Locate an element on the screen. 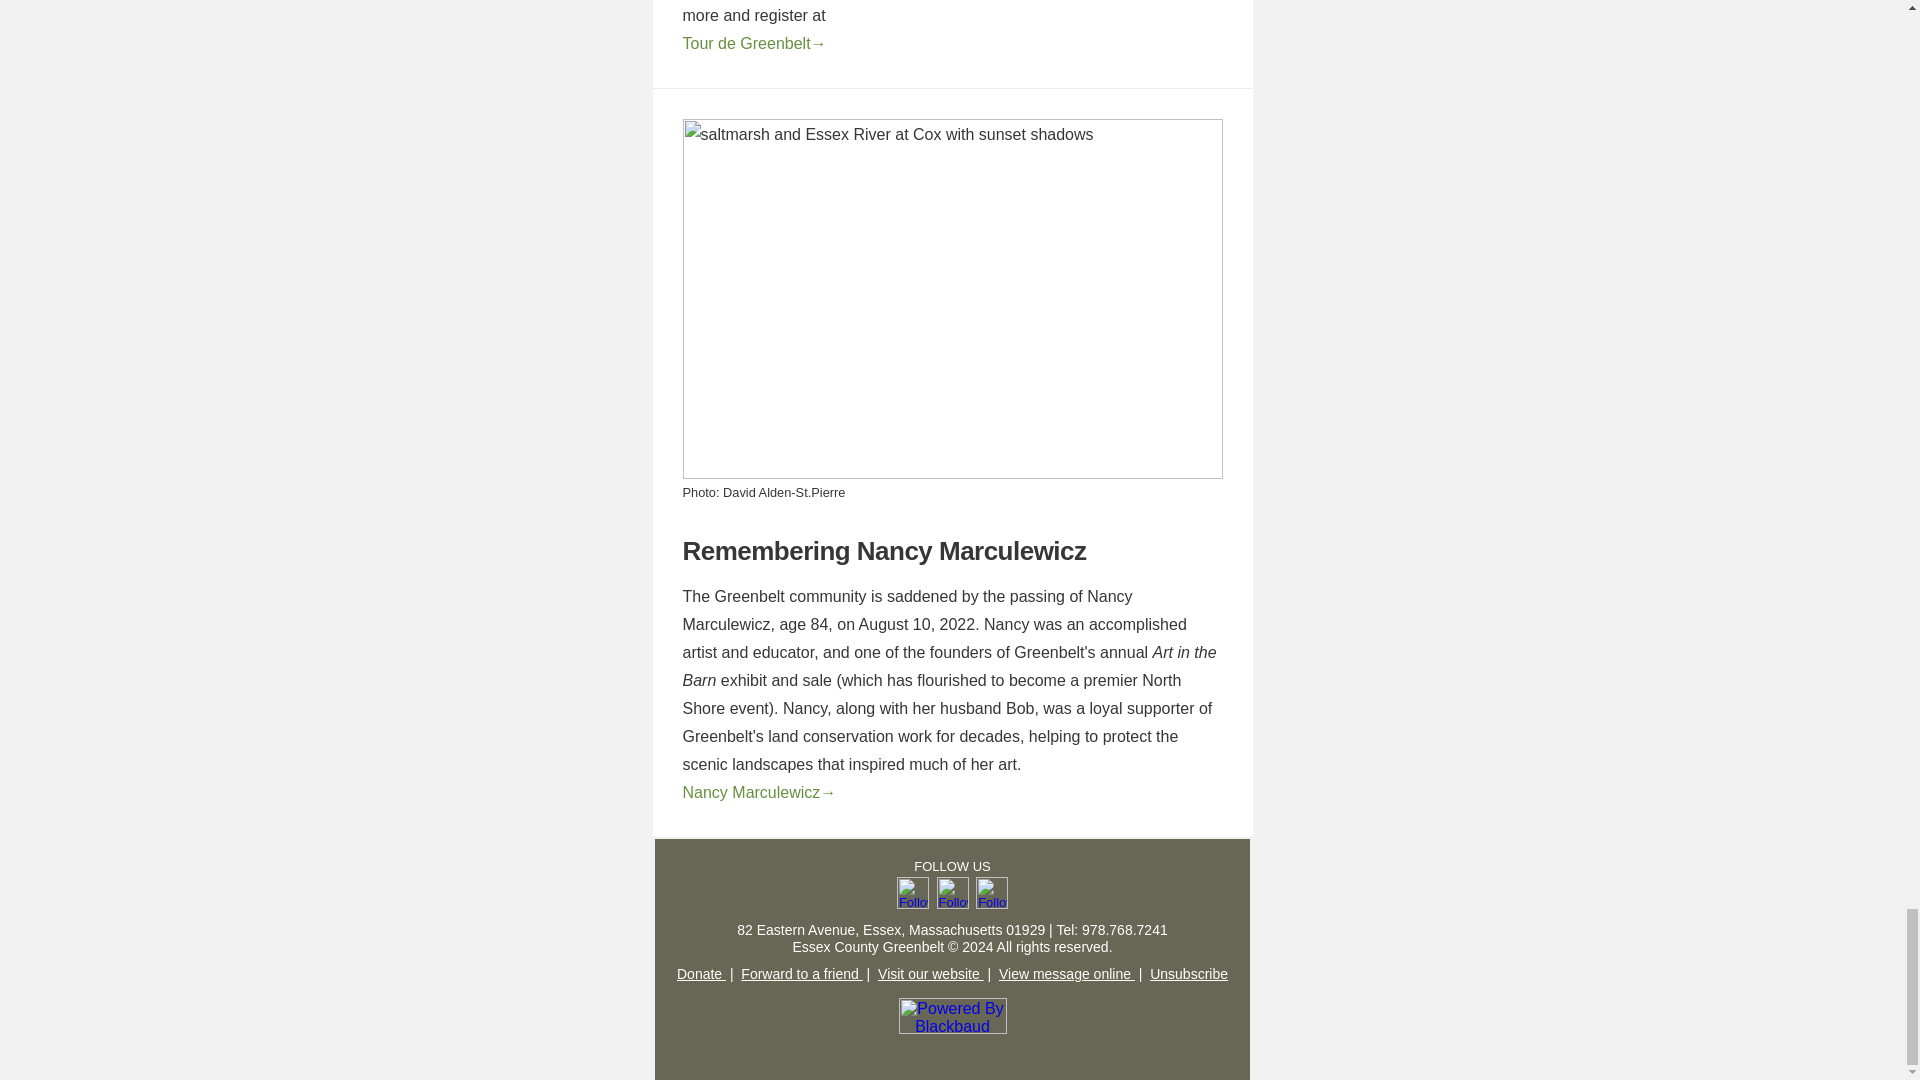 The width and height of the screenshot is (1920, 1080). Forward to a friend is located at coordinates (802, 973).